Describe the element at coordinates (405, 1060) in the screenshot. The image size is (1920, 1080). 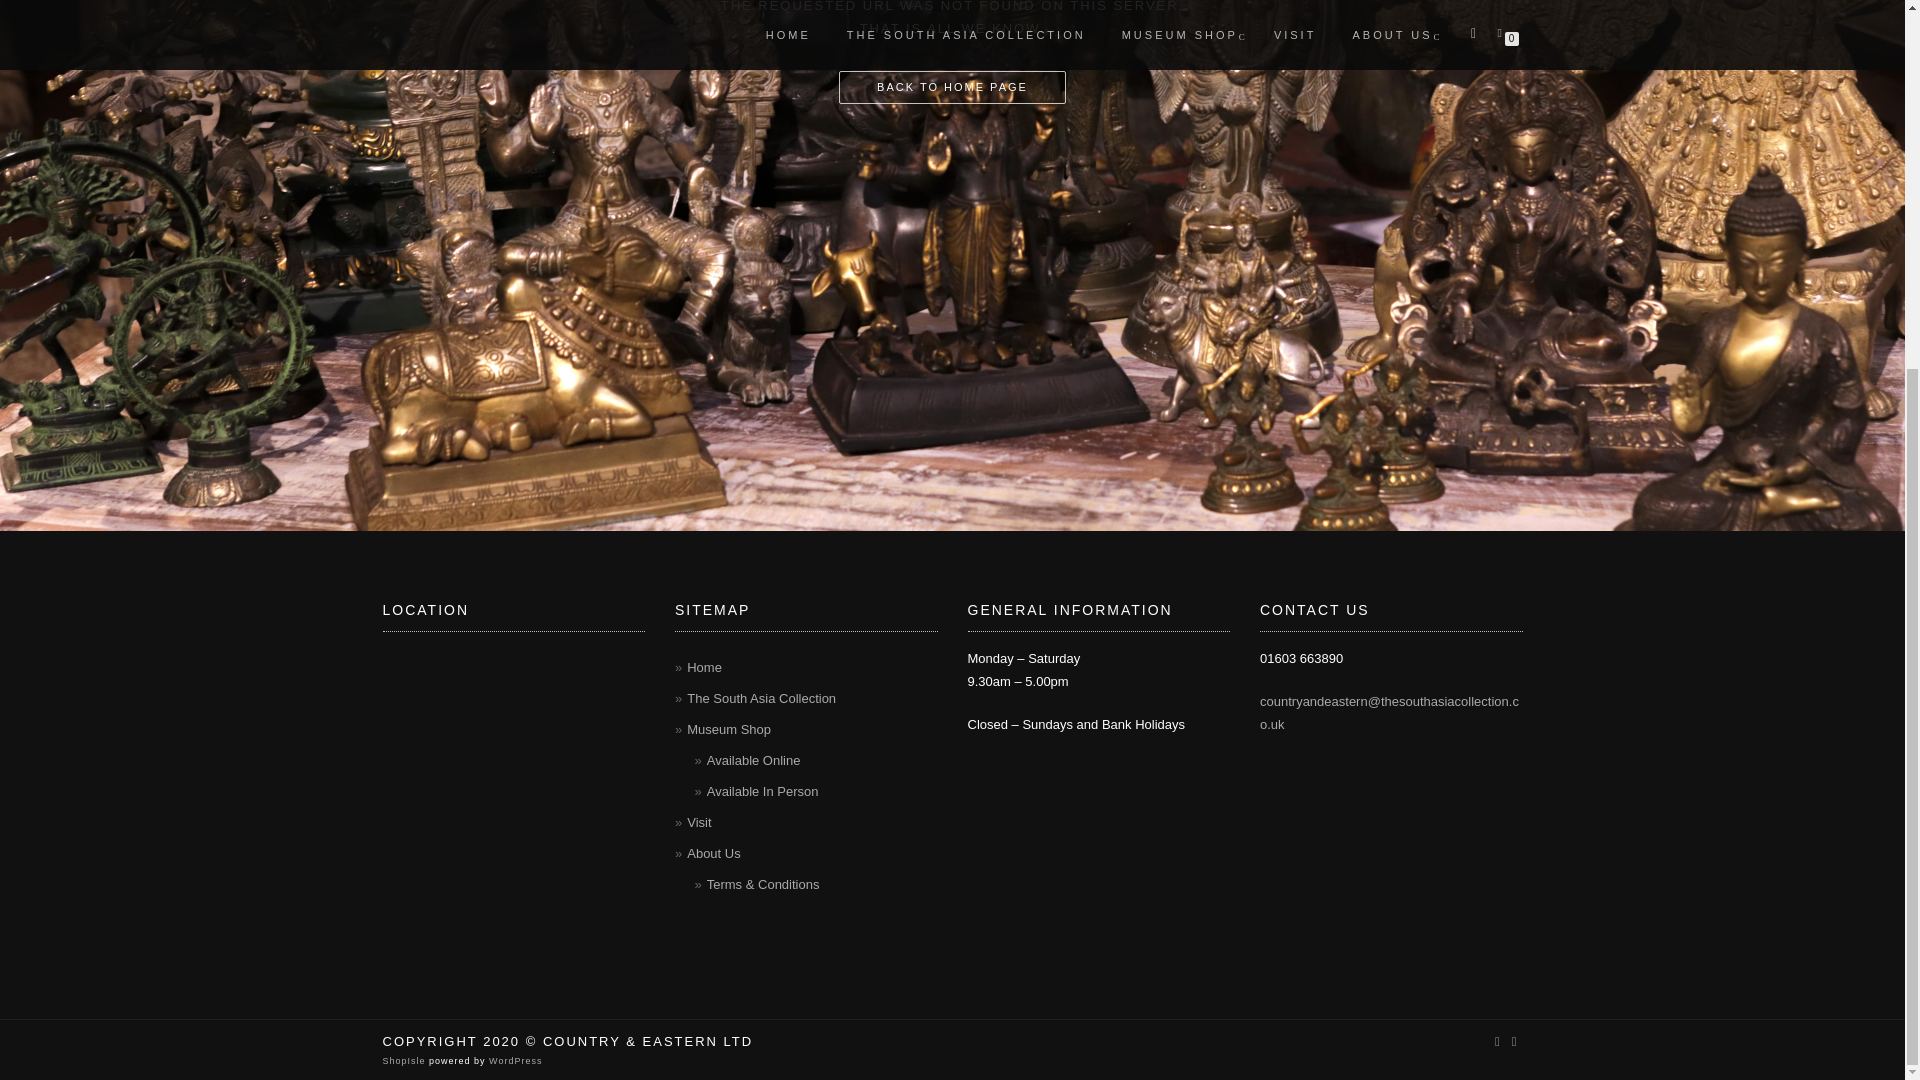
I see `ShopIsle` at that location.